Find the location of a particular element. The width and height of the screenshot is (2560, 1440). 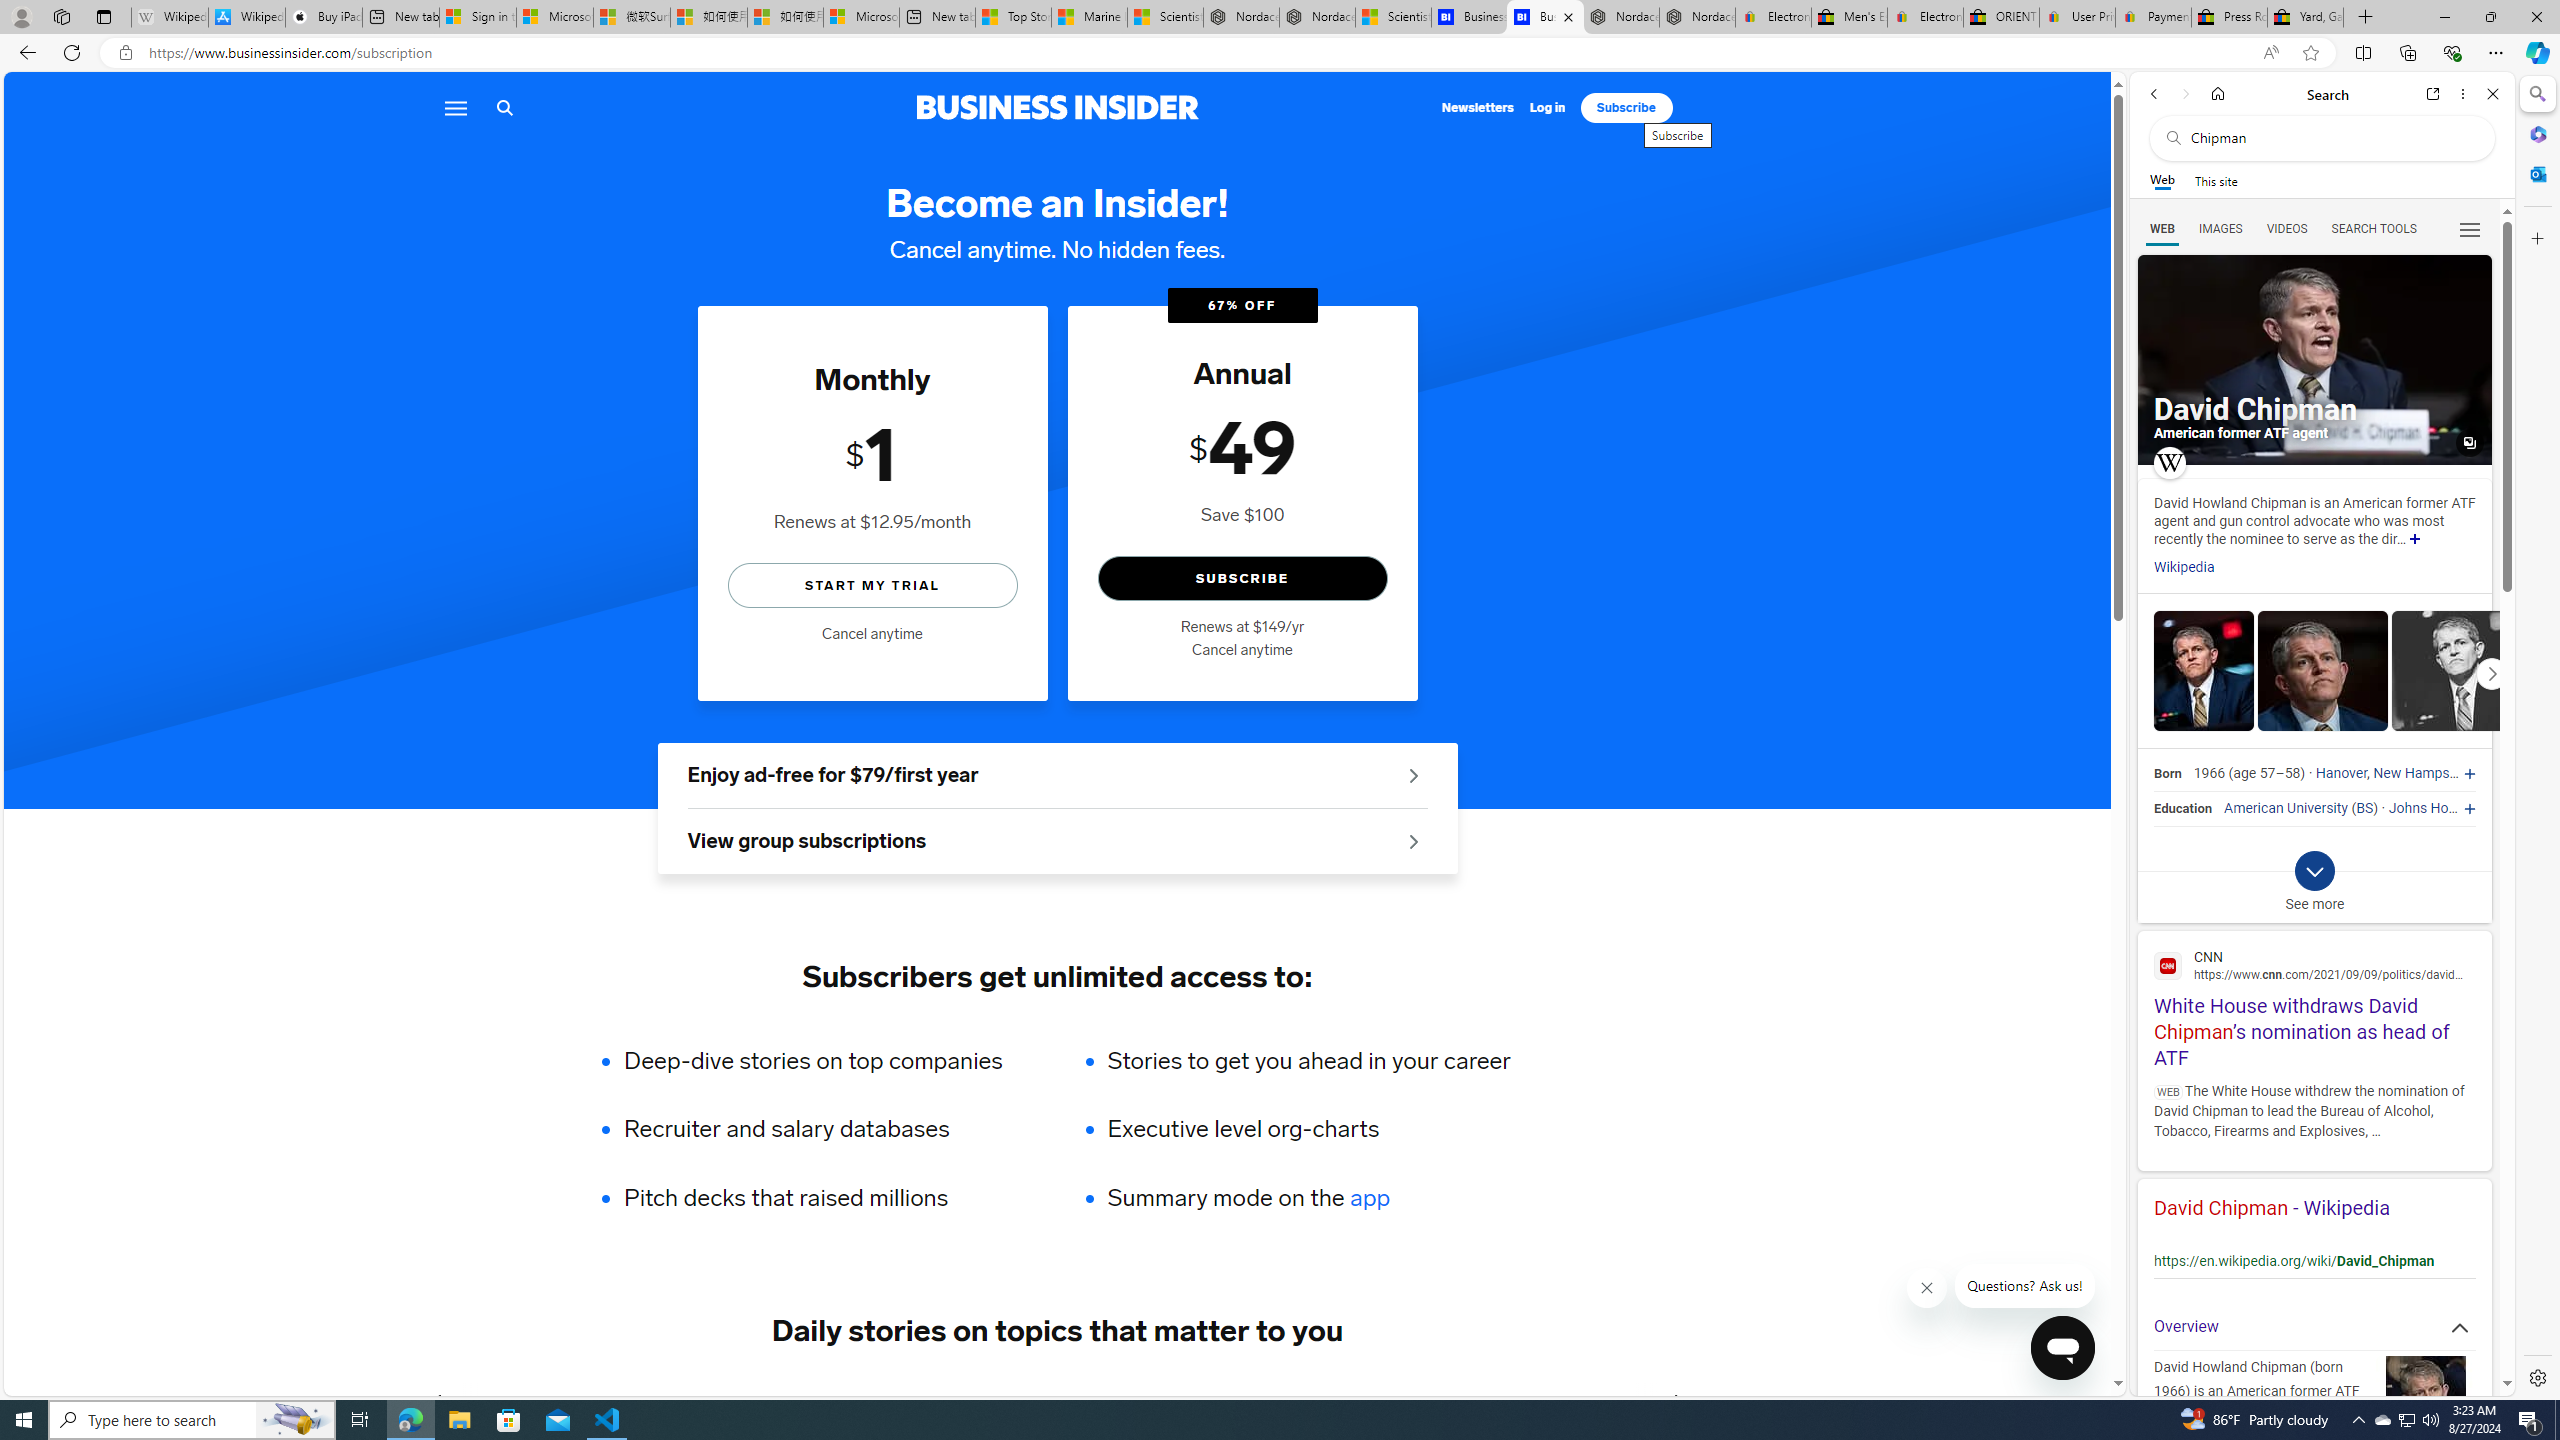

Johns Hopkins University is located at coordinates (2468, 808).